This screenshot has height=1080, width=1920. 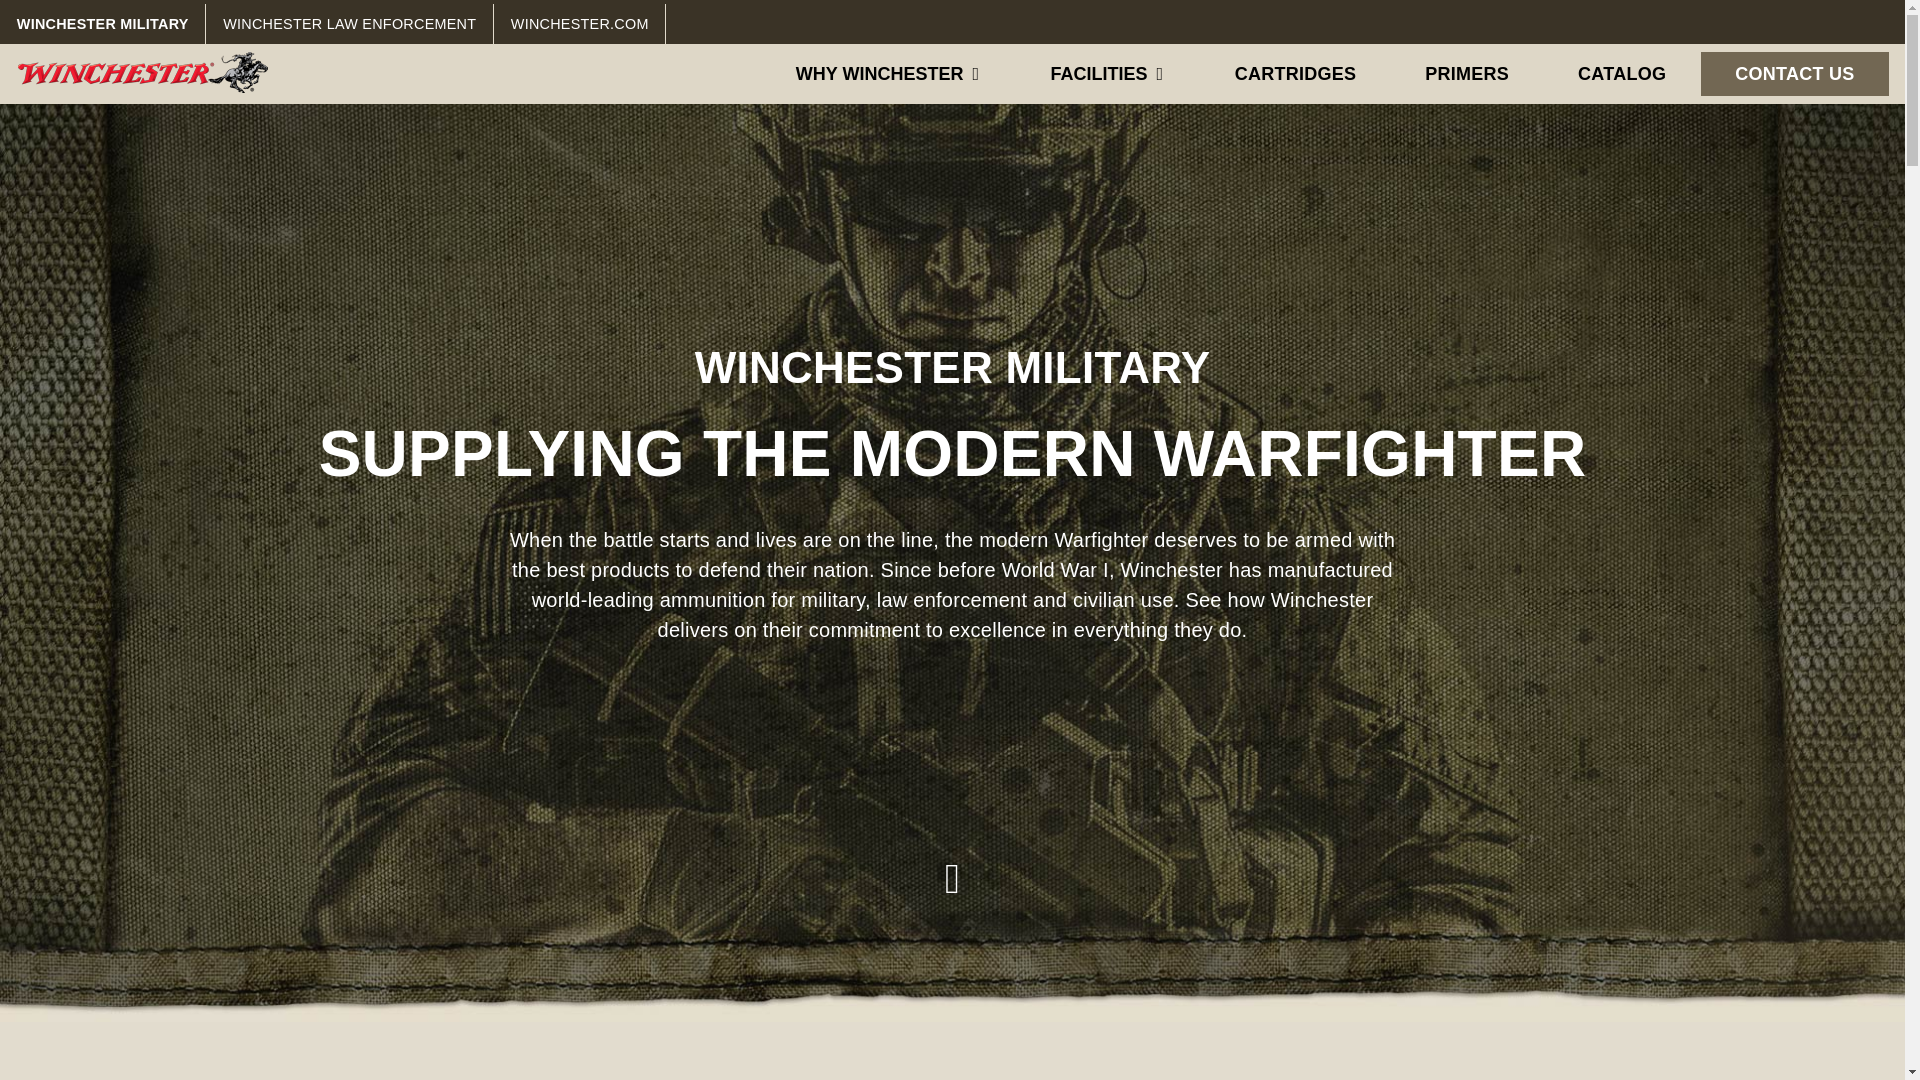 I want to click on CATALOG, so click(x=1622, y=74).